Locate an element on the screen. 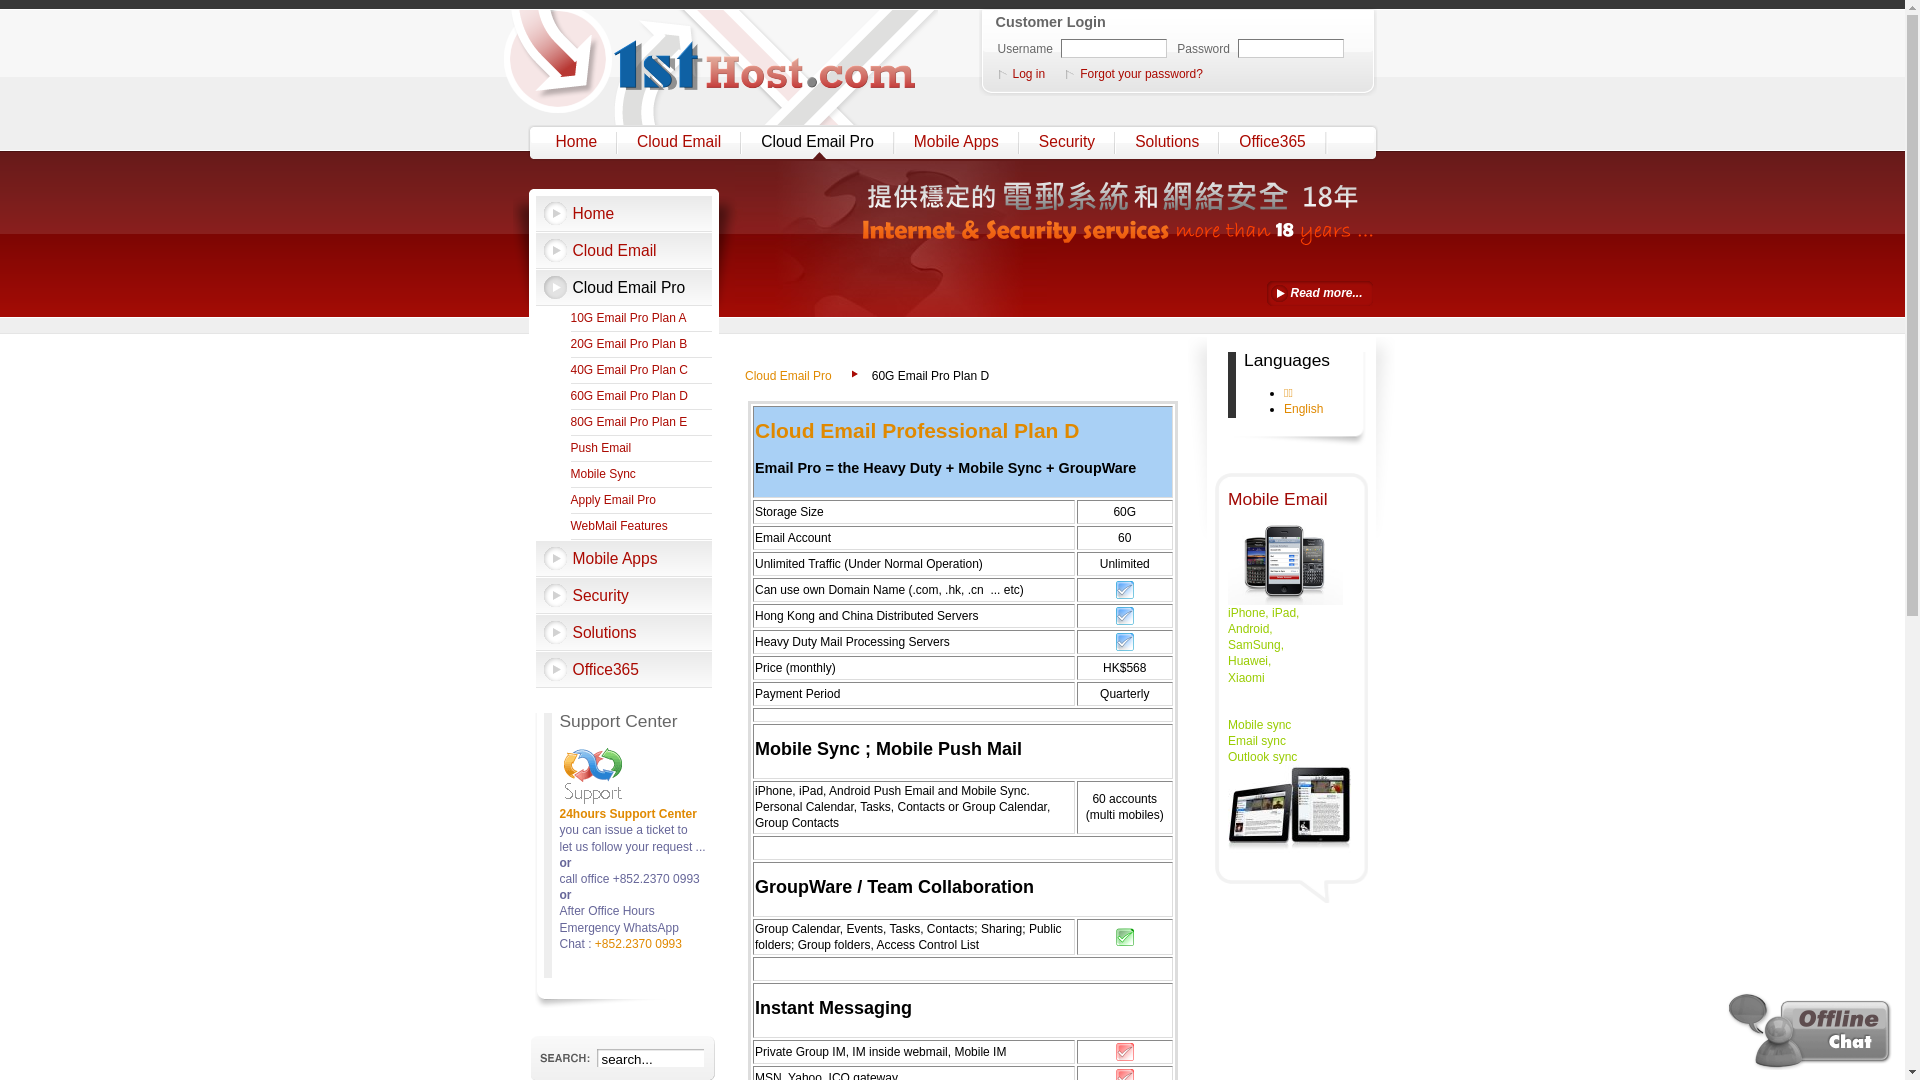 The height and width of the screenshot is (1080, 1920). 60G Email Pro Plan D is located at coordinates (641, 397).